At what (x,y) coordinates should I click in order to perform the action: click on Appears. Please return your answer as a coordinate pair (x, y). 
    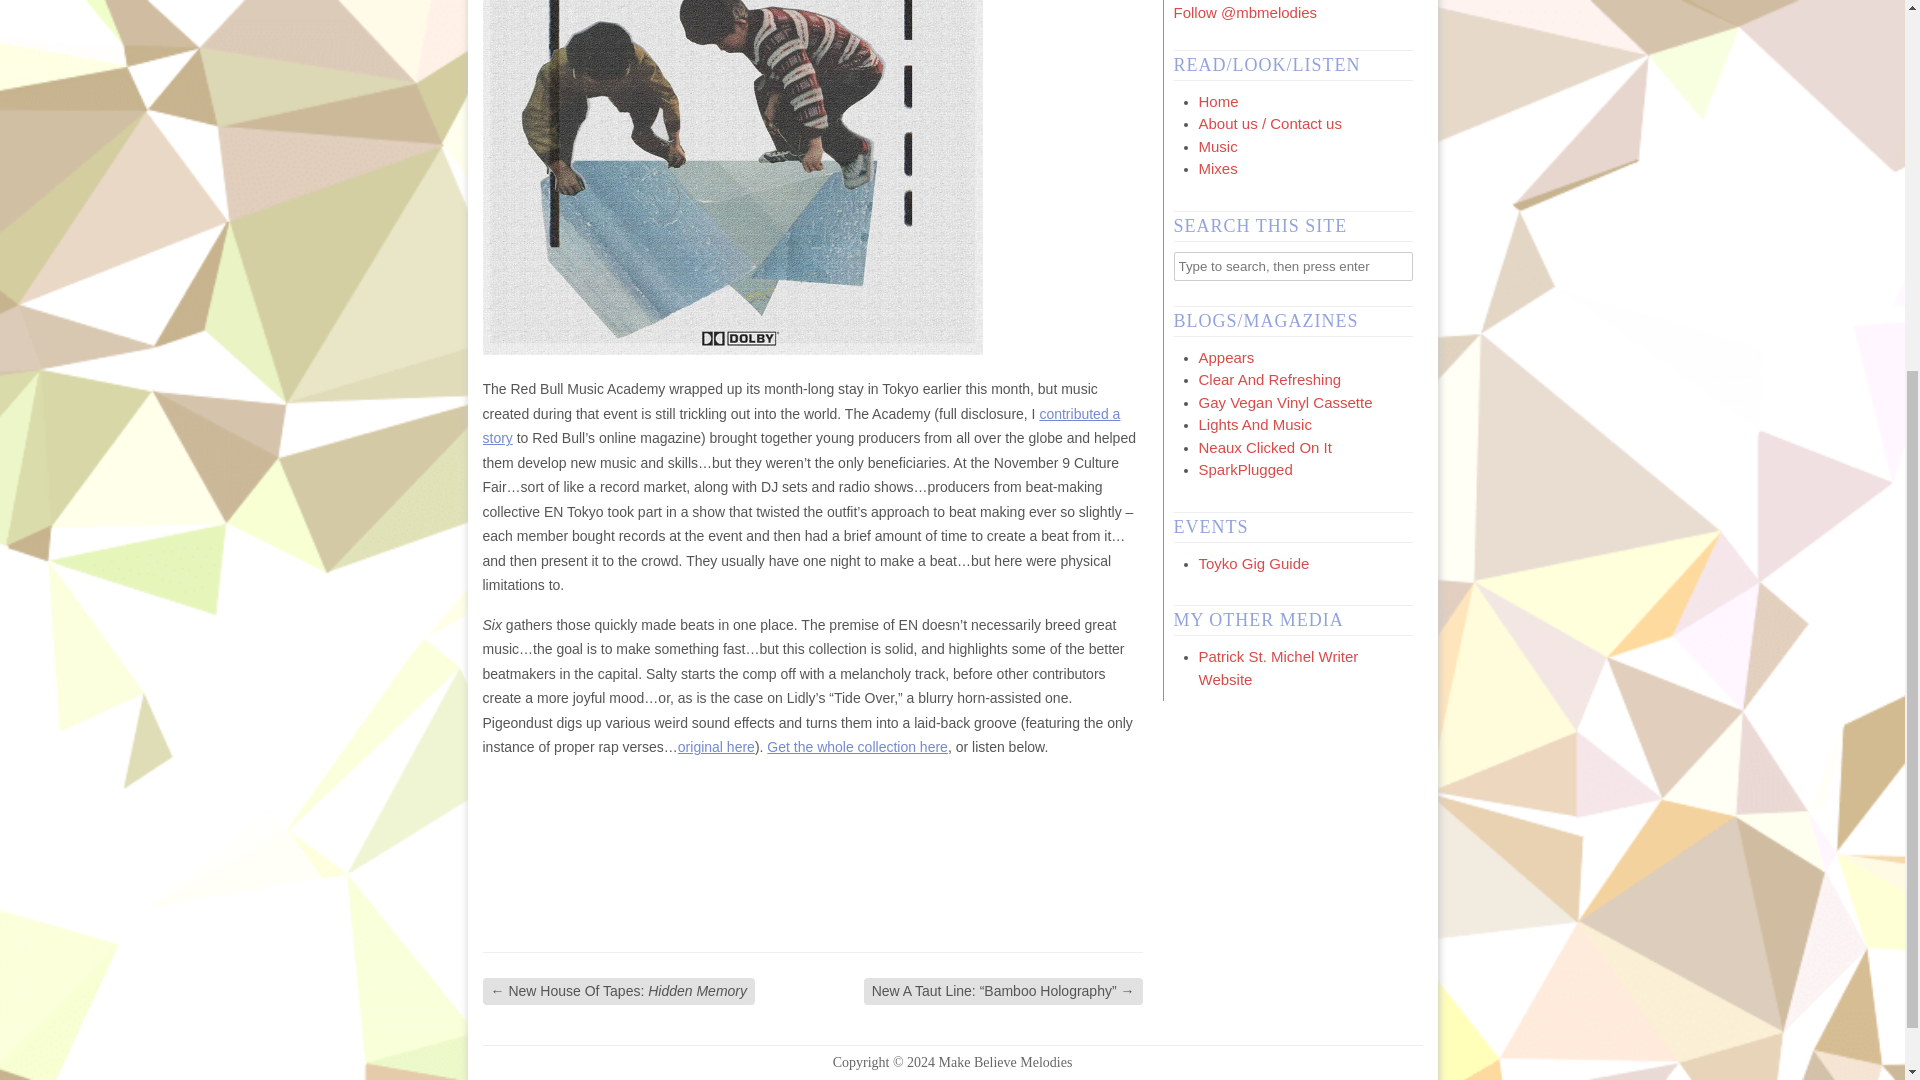
    Looking at the image, I should click on (1226, 357).